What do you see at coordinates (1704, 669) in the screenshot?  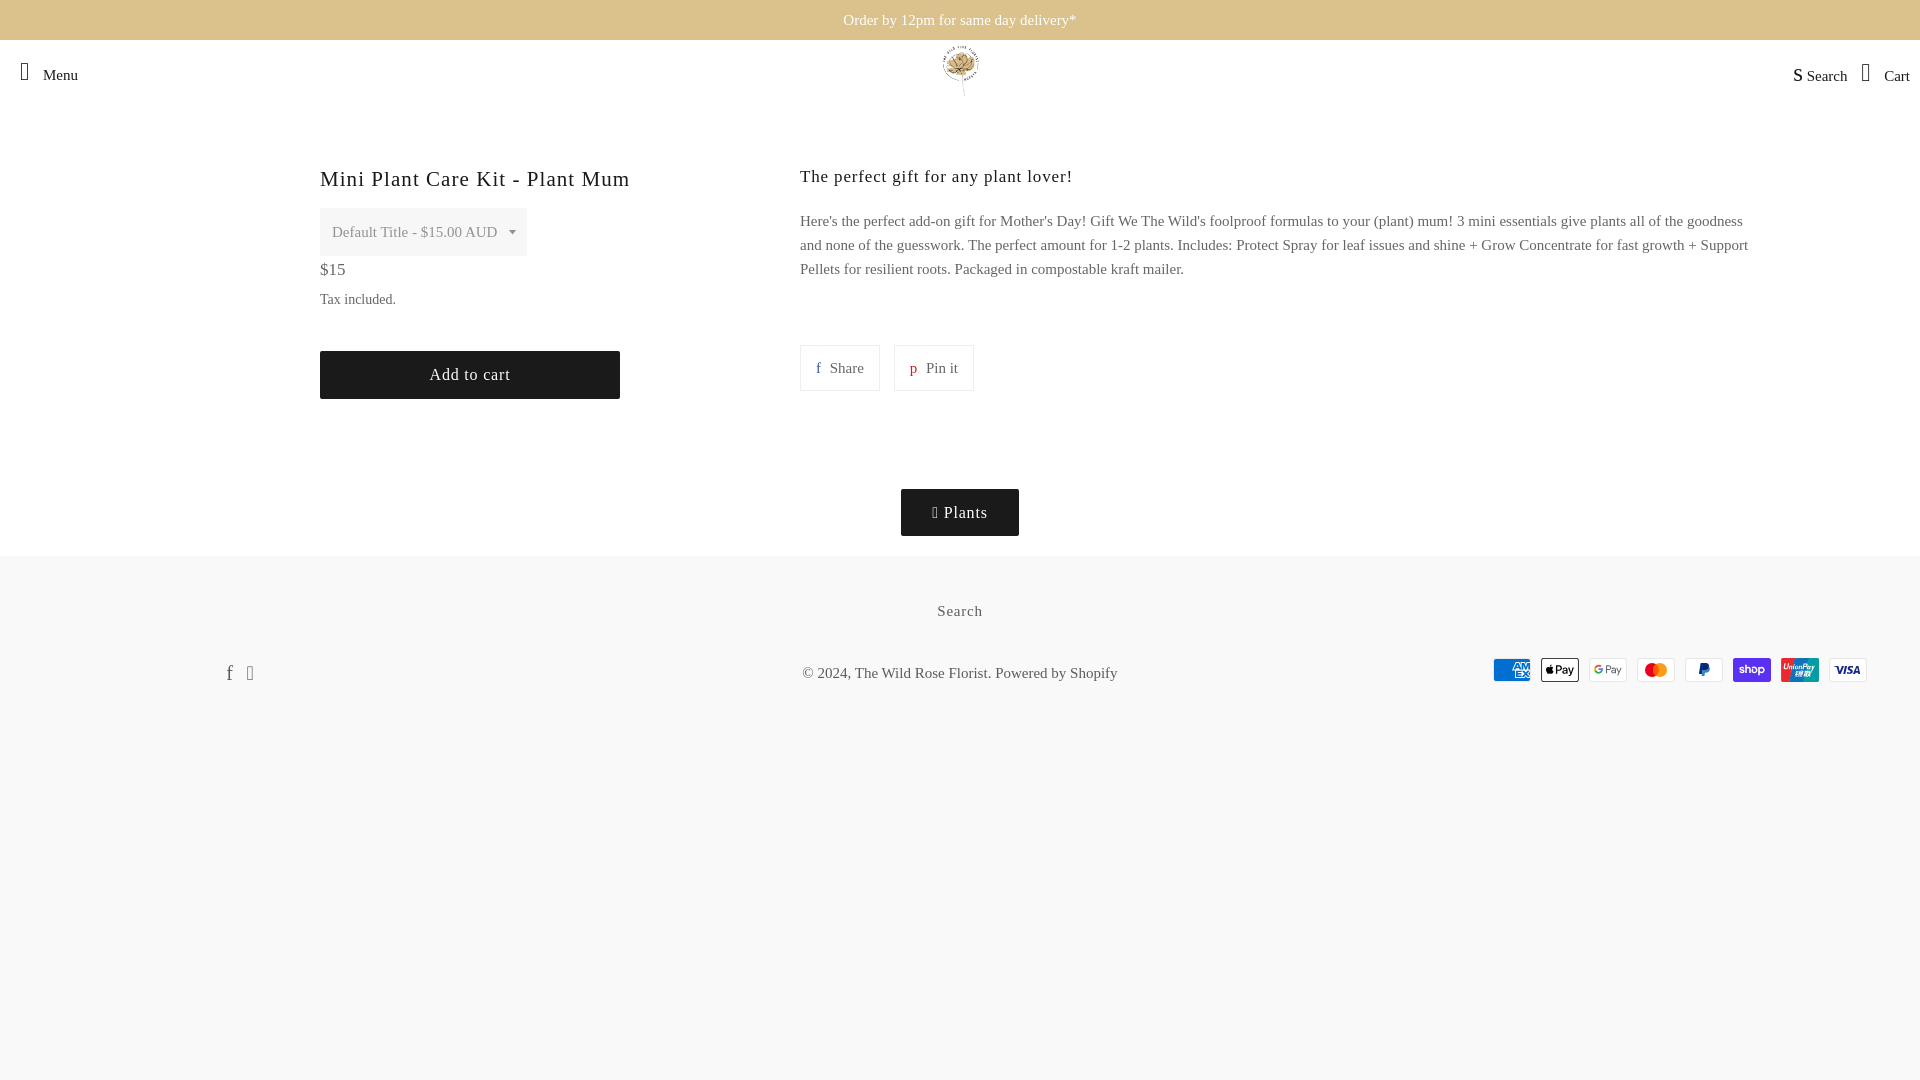 I see `PayPal` at bounding box center [1704, 669].